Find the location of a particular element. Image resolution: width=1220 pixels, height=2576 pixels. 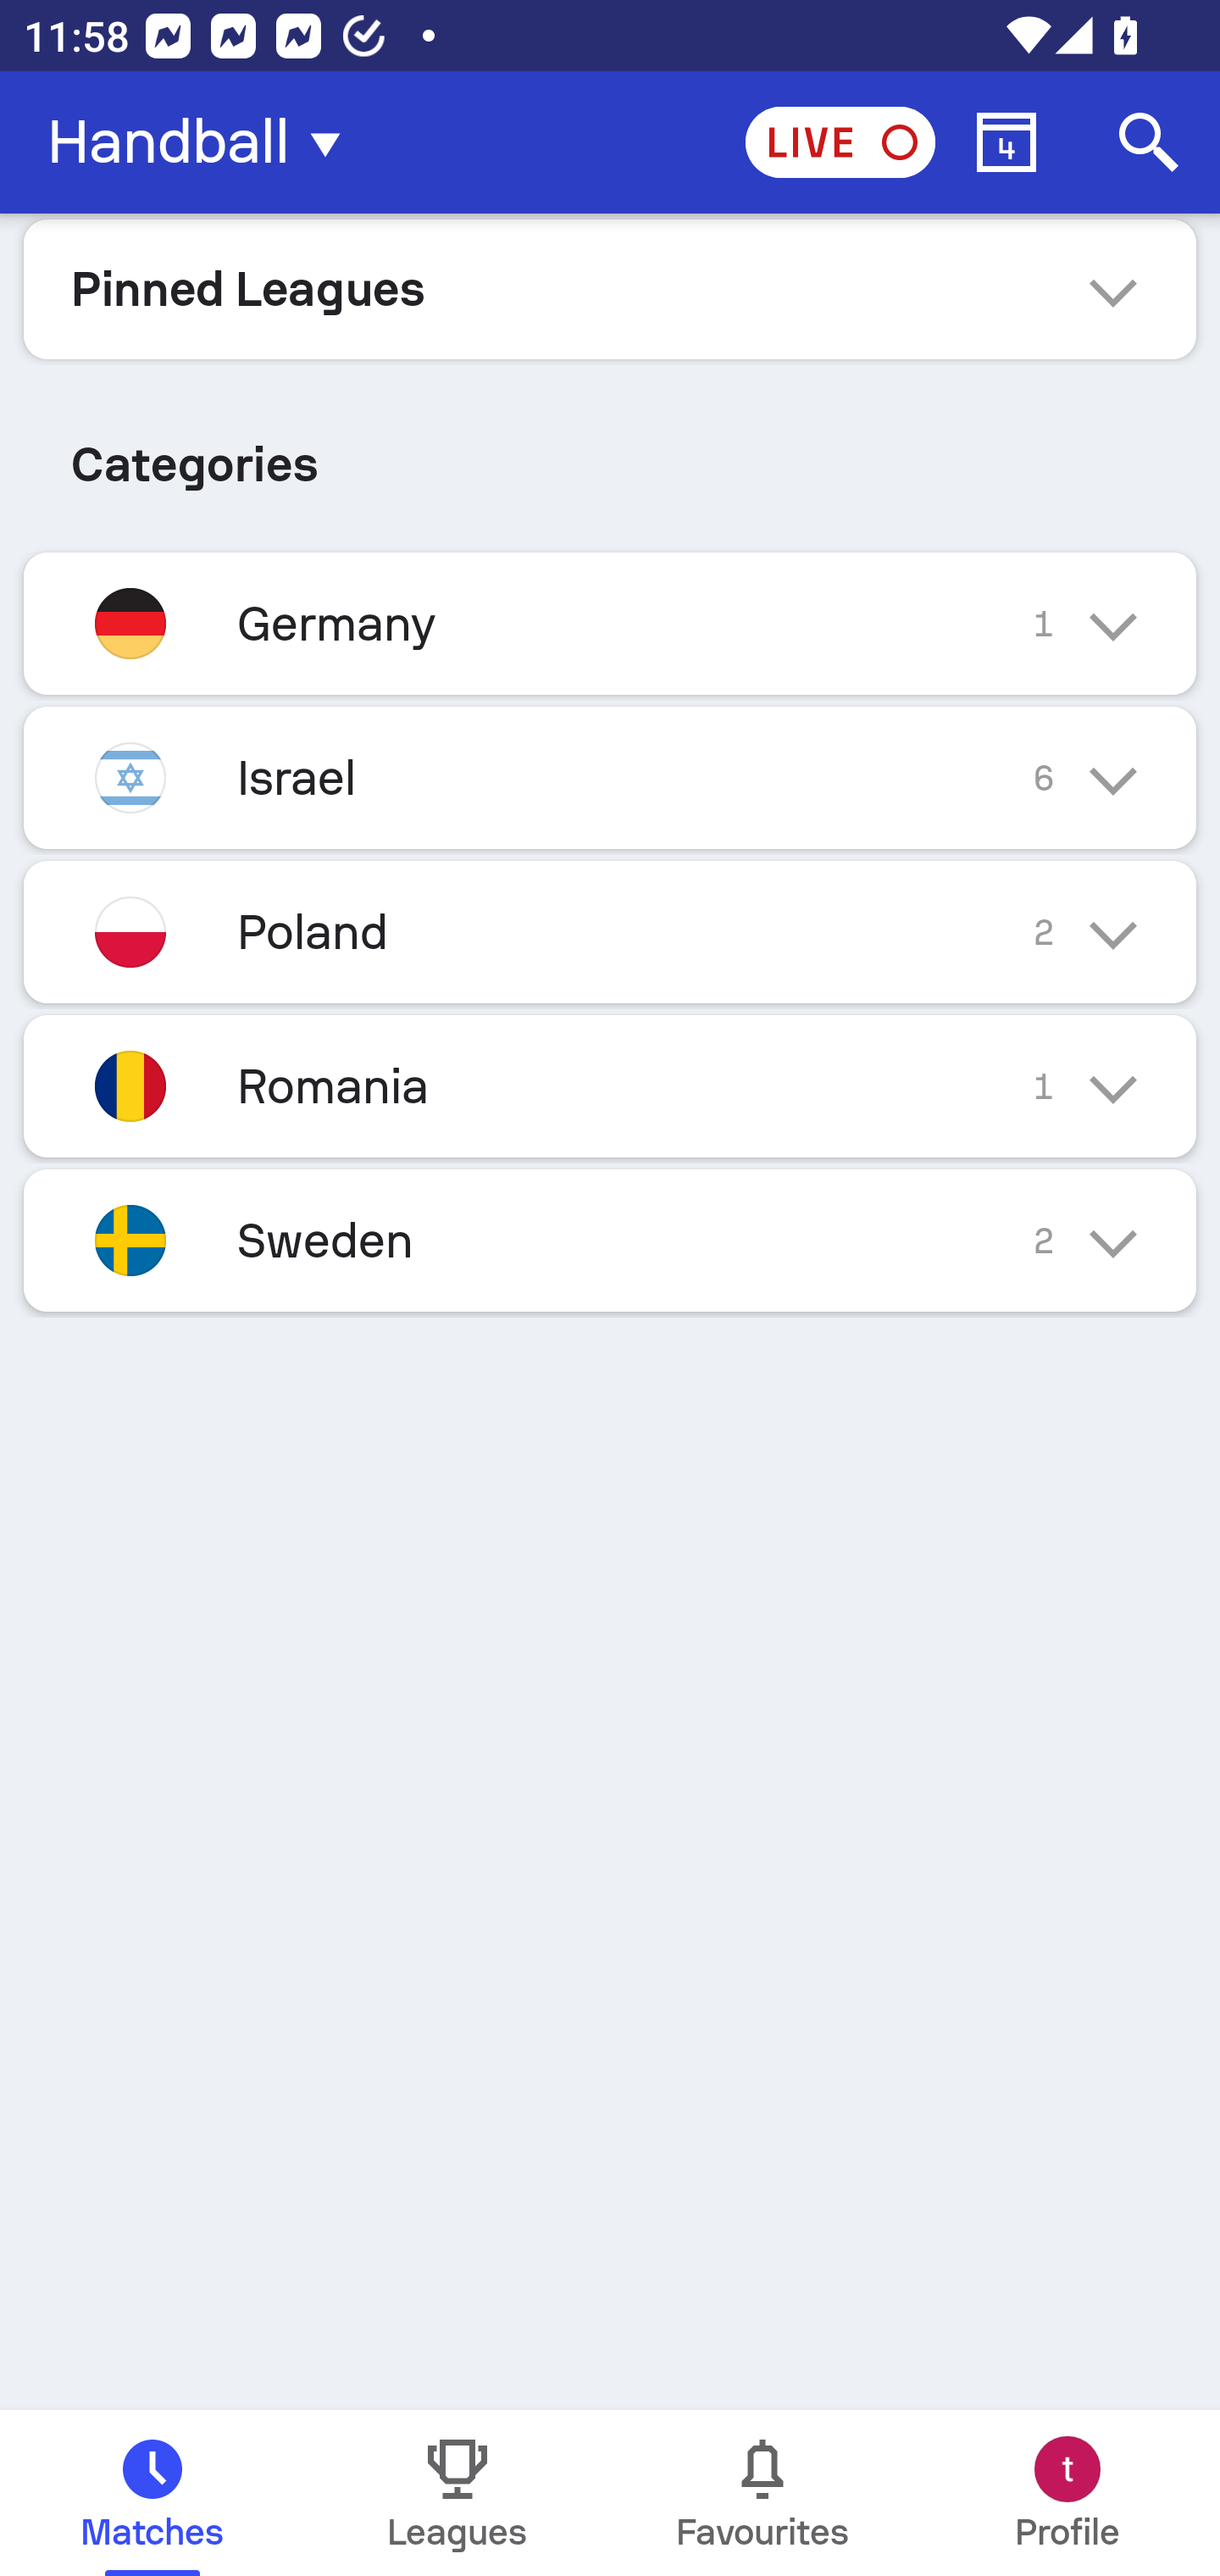

Profile is located at coordinates (1067, 2493).